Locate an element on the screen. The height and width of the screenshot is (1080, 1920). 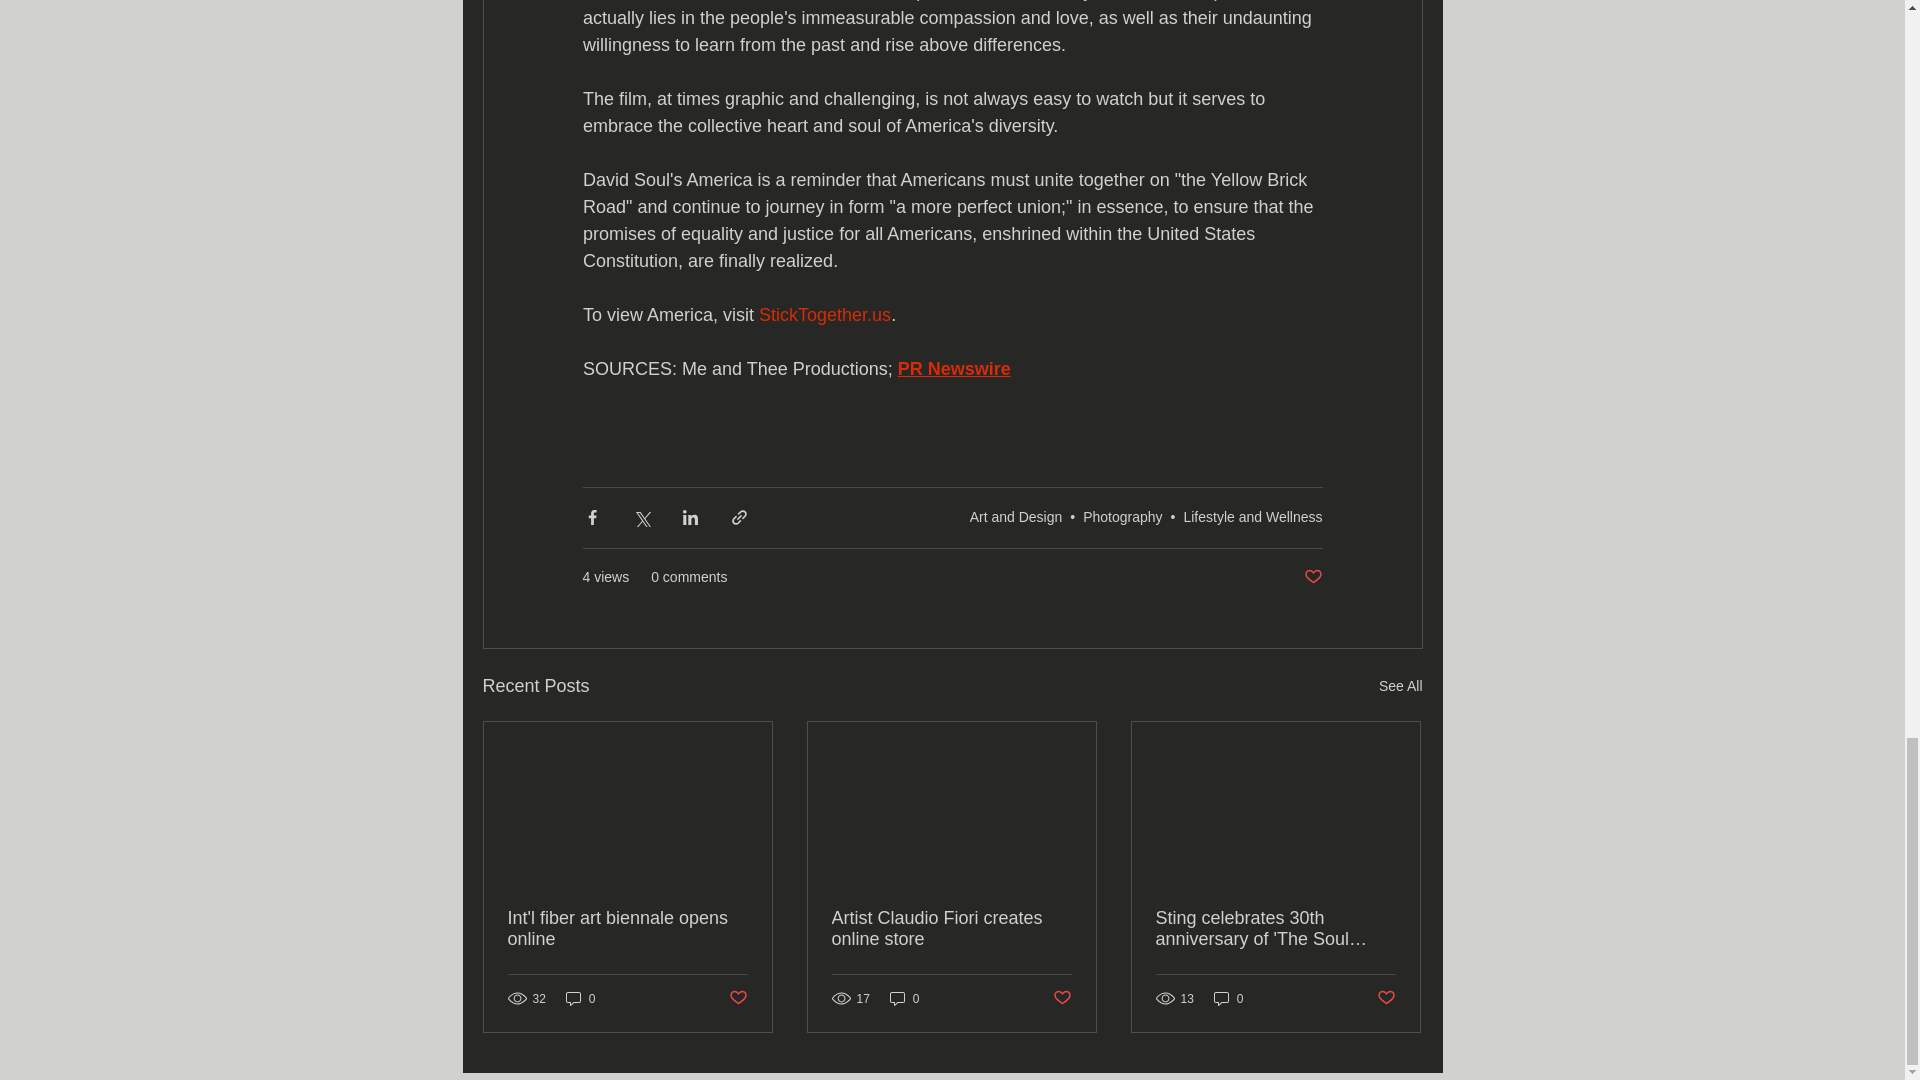
Post not marked as liked is located at coordinates (736, 998).